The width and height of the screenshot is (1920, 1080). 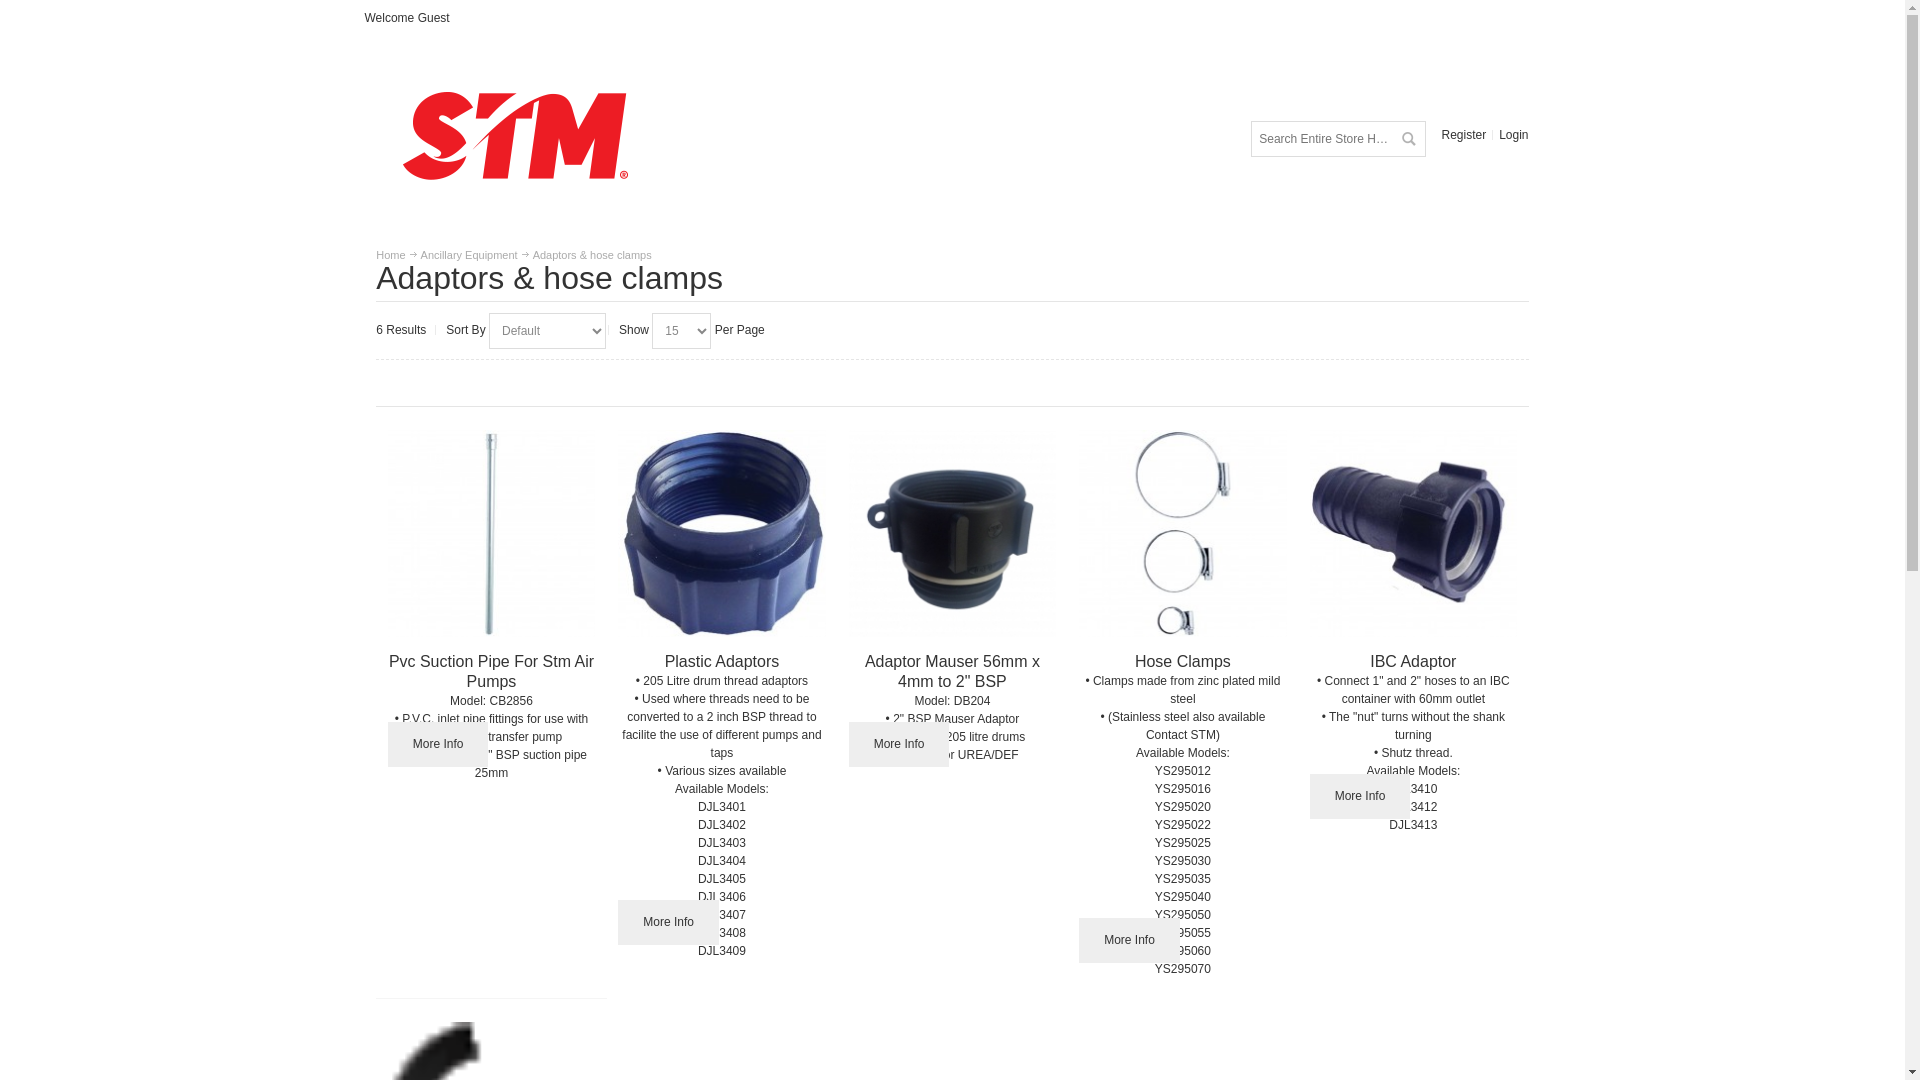 I want to click on Search, so click(x=1408, y=138).